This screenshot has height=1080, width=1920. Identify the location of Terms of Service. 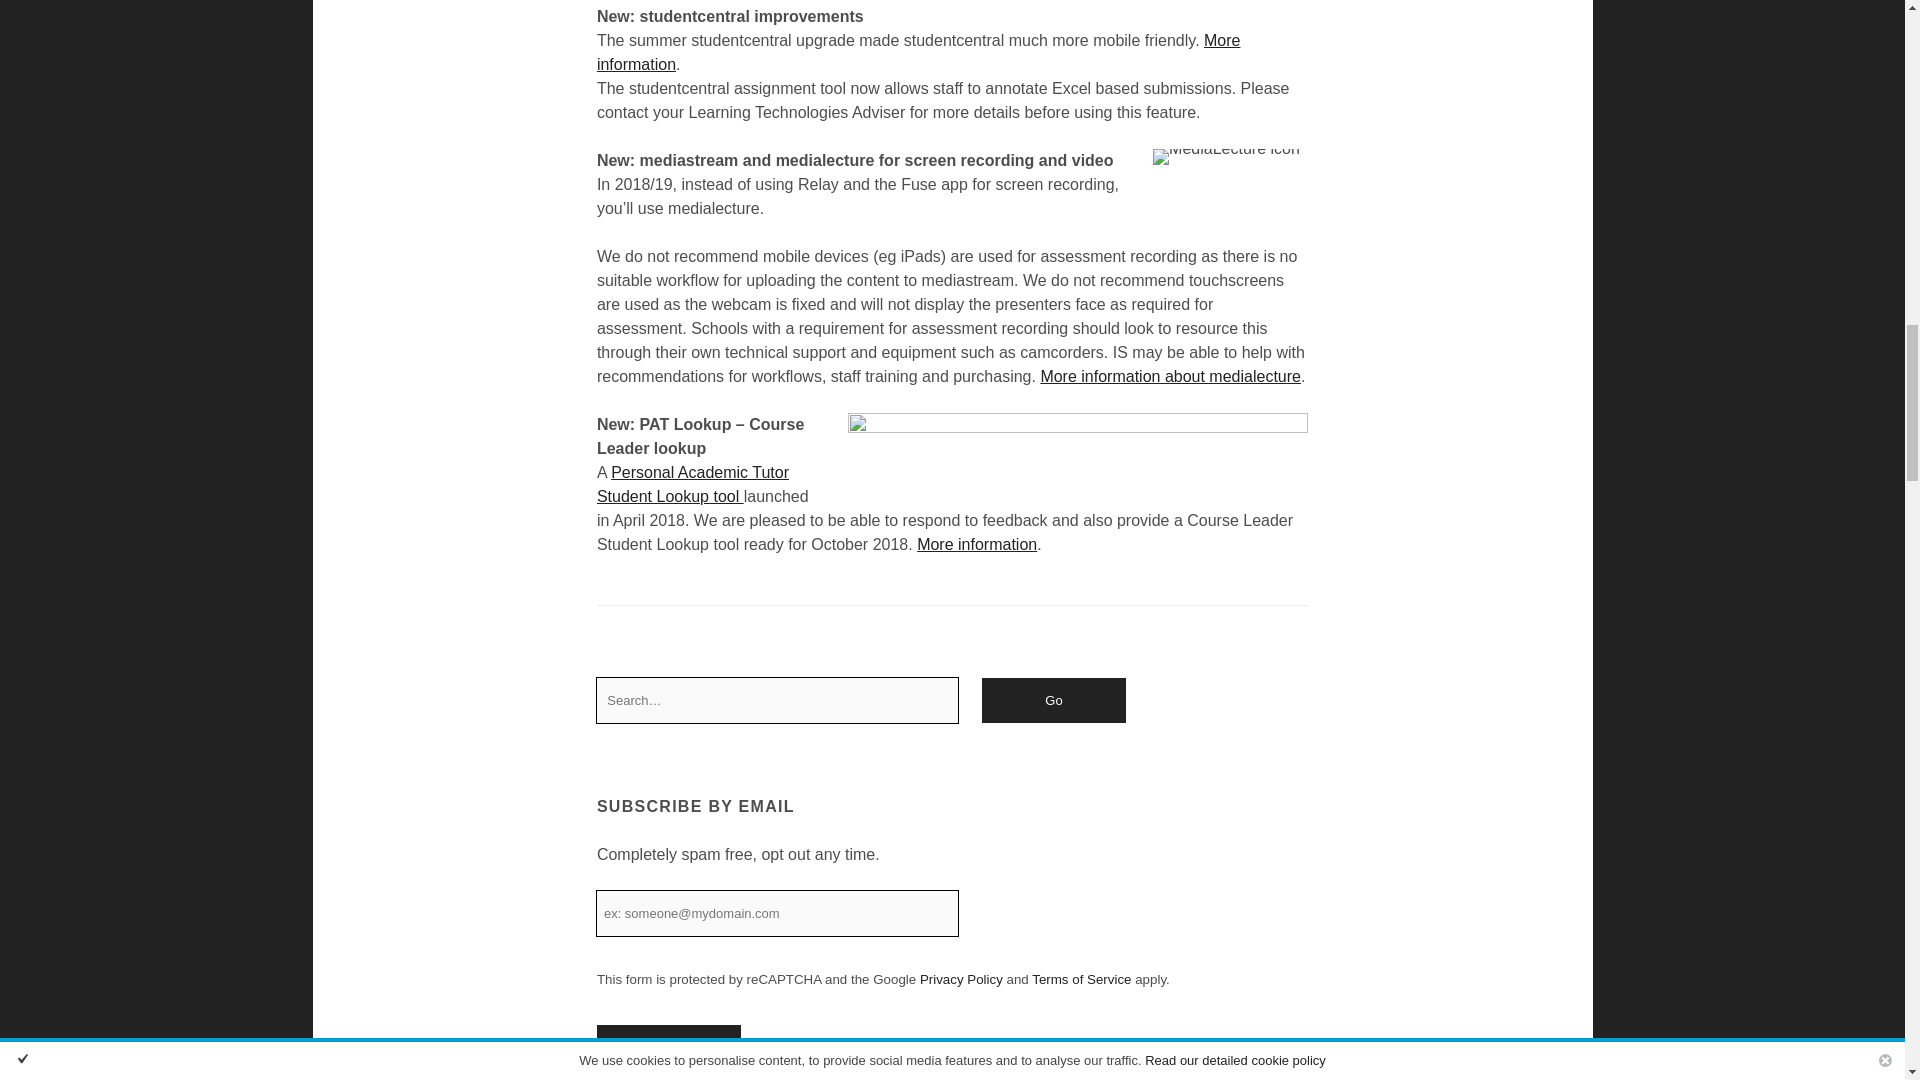
(1081, 980).